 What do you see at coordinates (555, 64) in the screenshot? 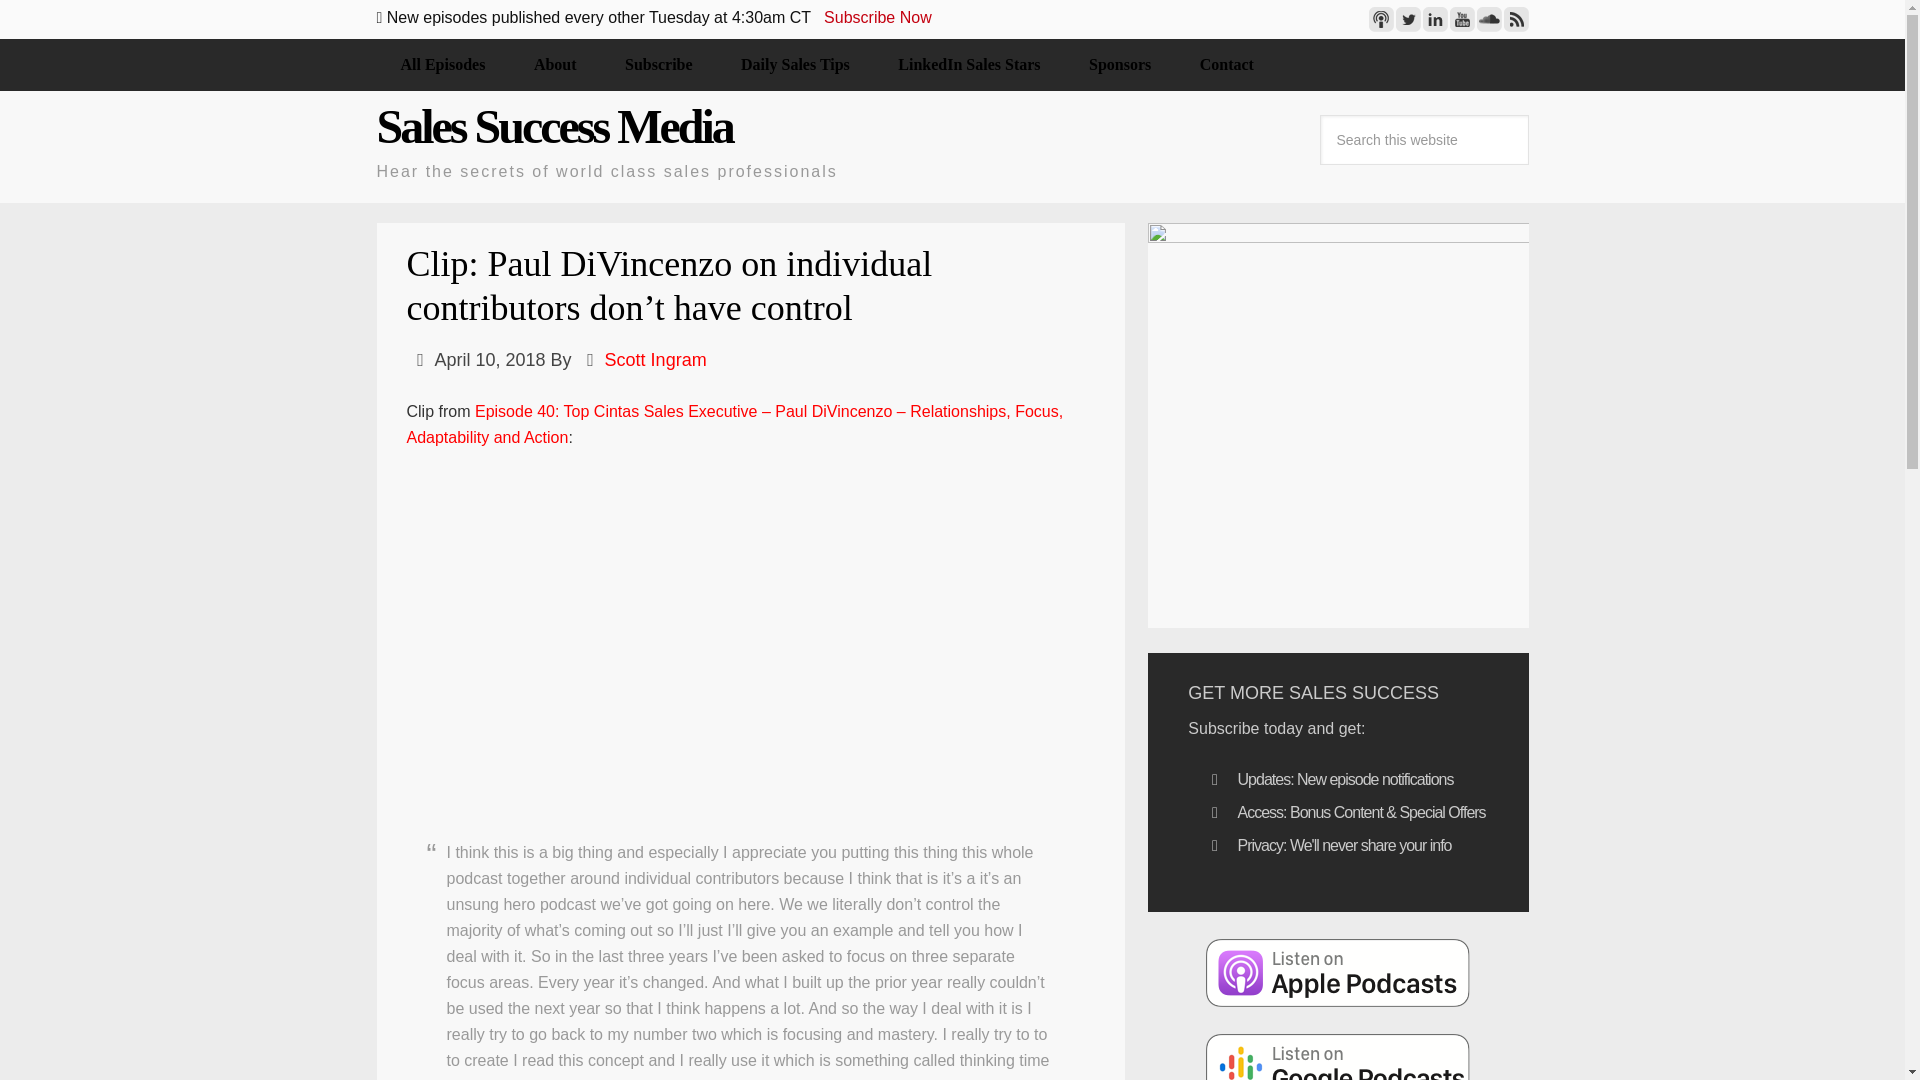
I see `About` at bounding box center [555, 64].